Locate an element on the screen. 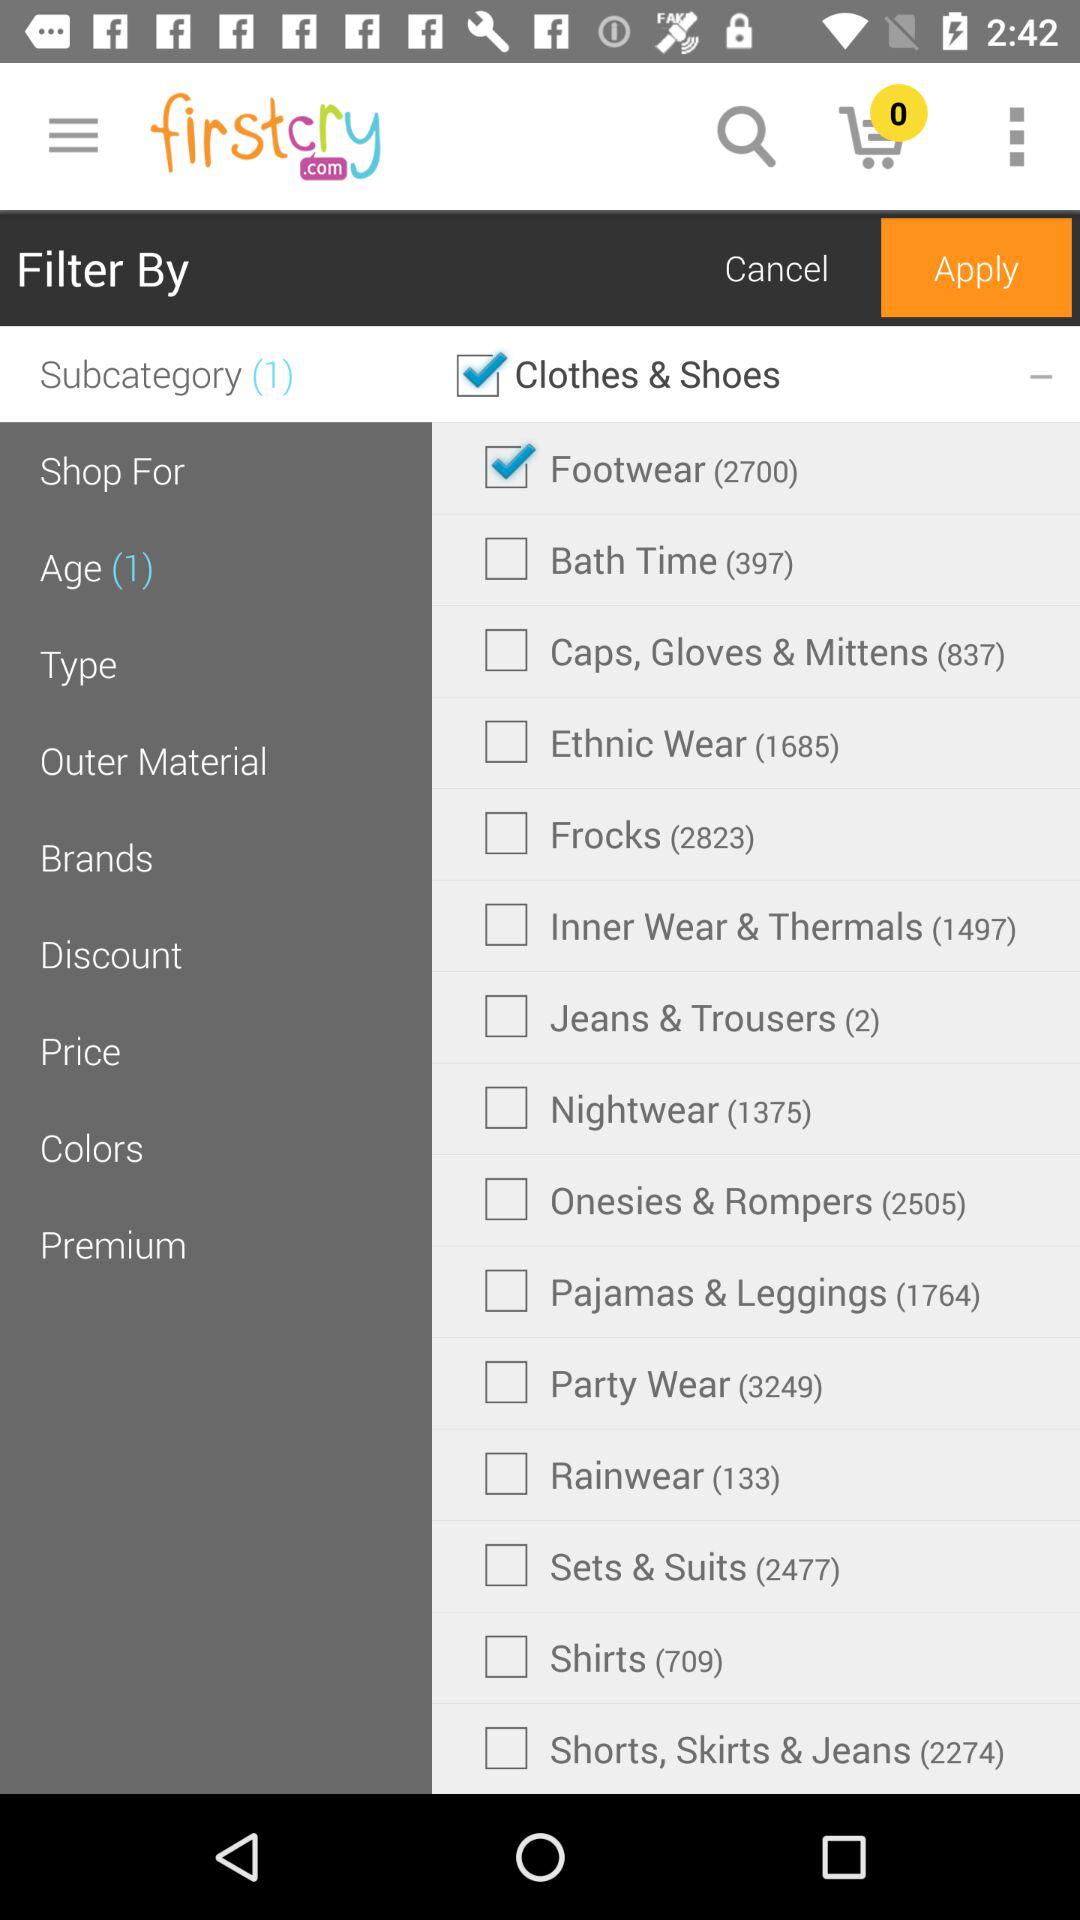  launch item above the filter by icon is located at coordinates (73, 136).